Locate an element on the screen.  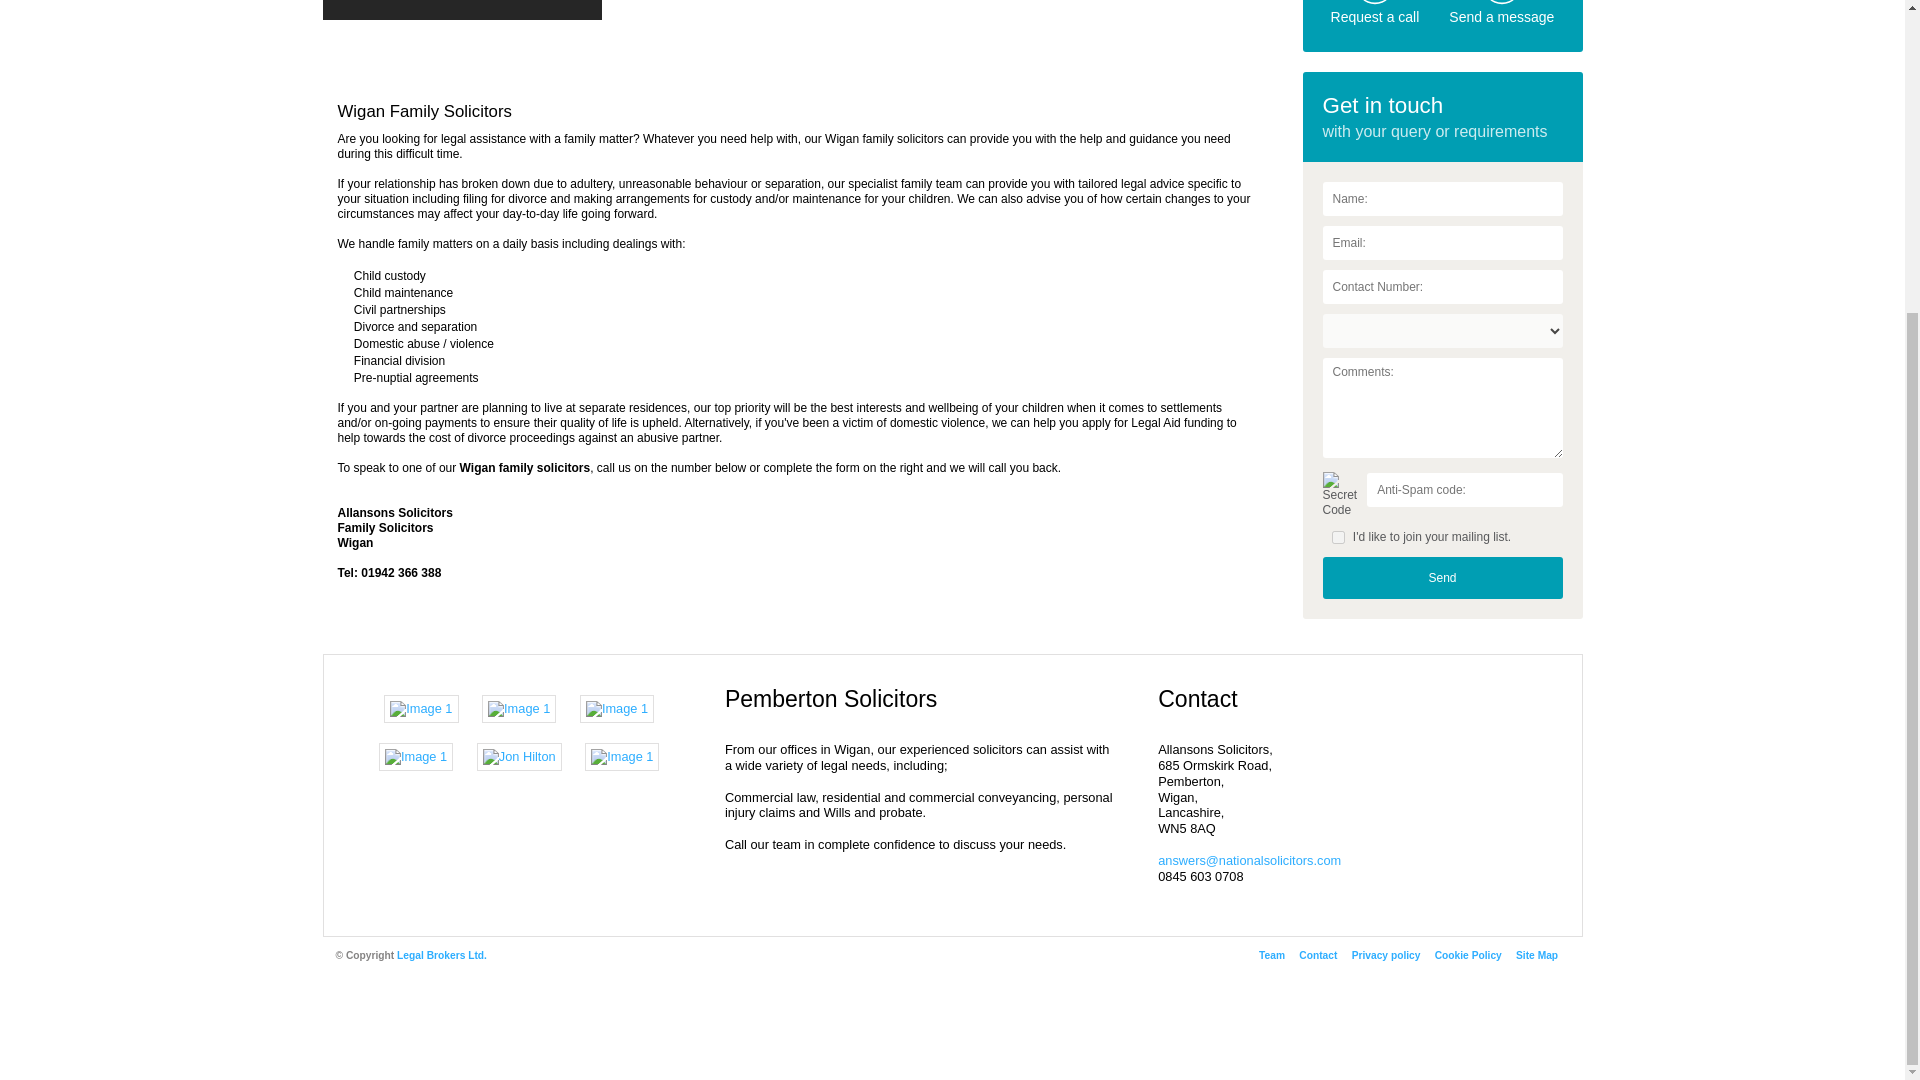
1 is located at coordinates (1338, 538).